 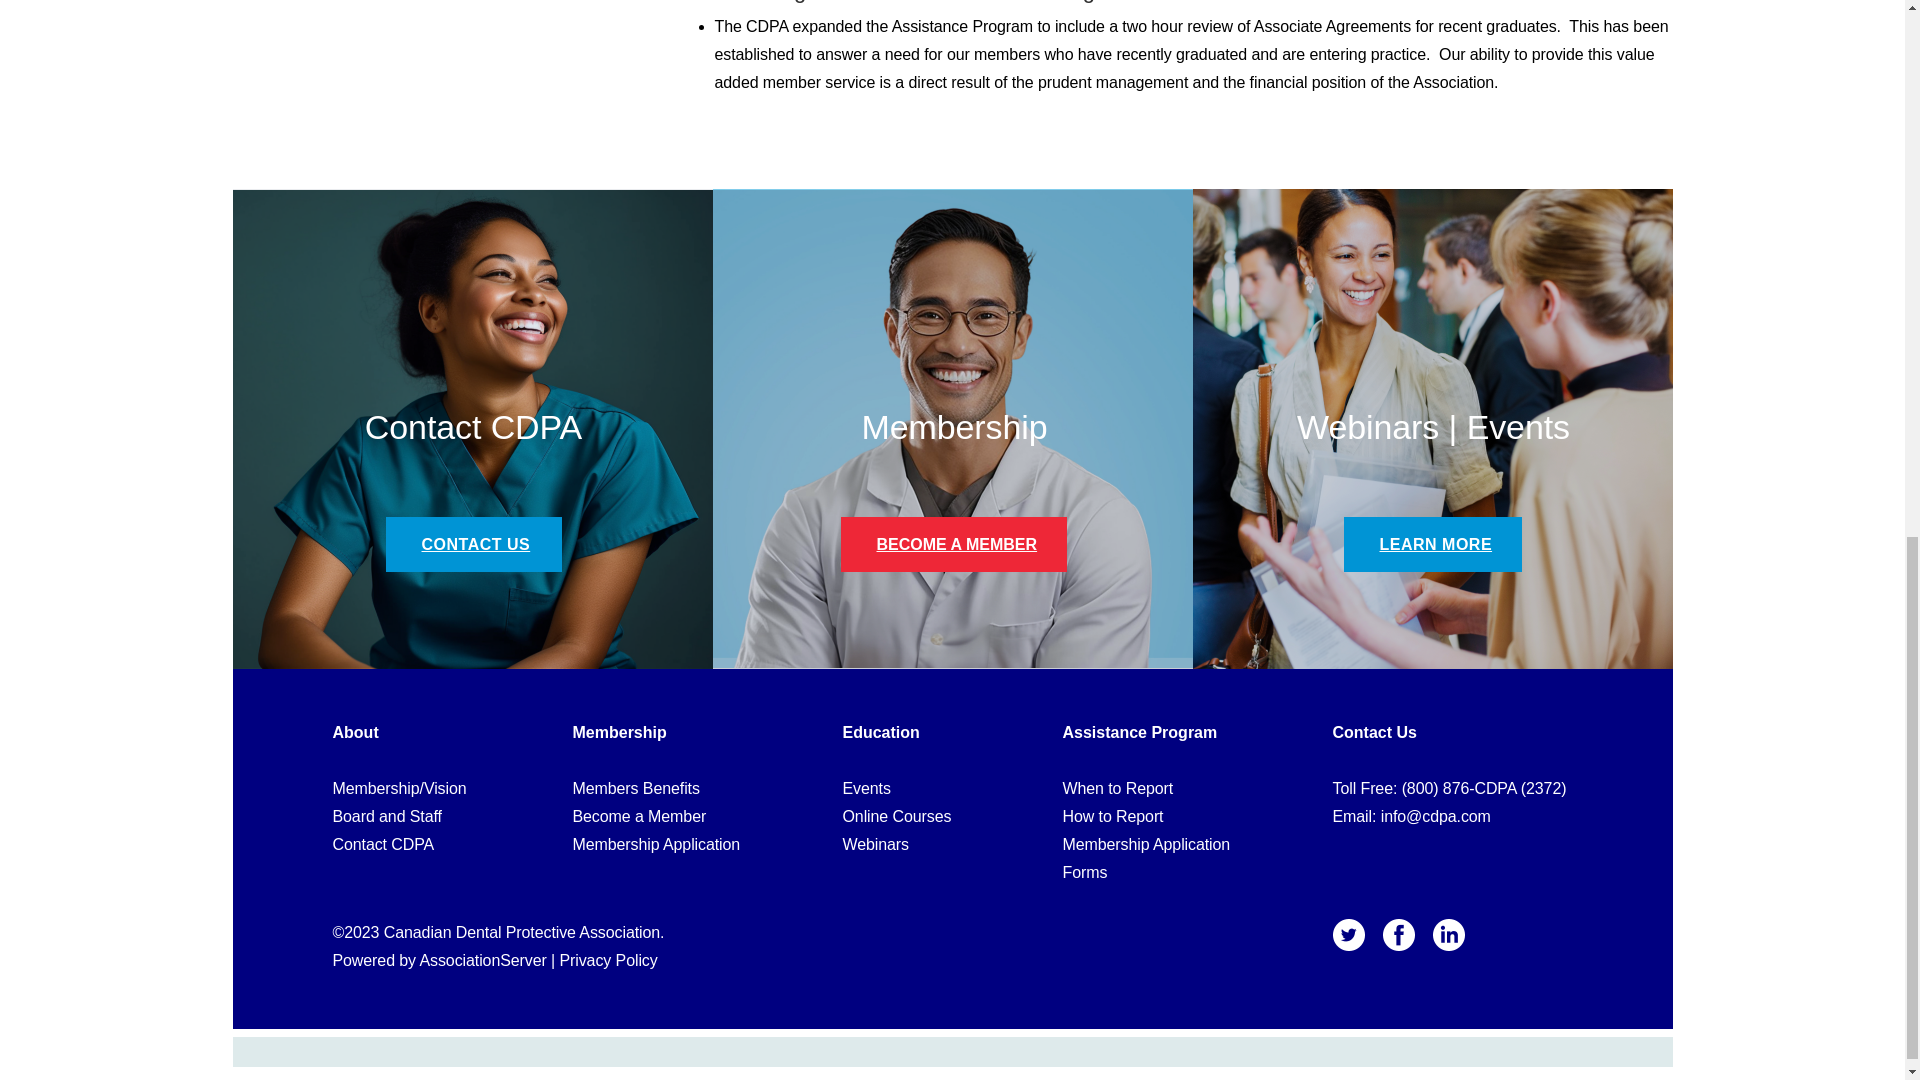 What do you see at coordinates (866, 788) in the screenshot?
I see `Events` at bounding box center [866, 788].